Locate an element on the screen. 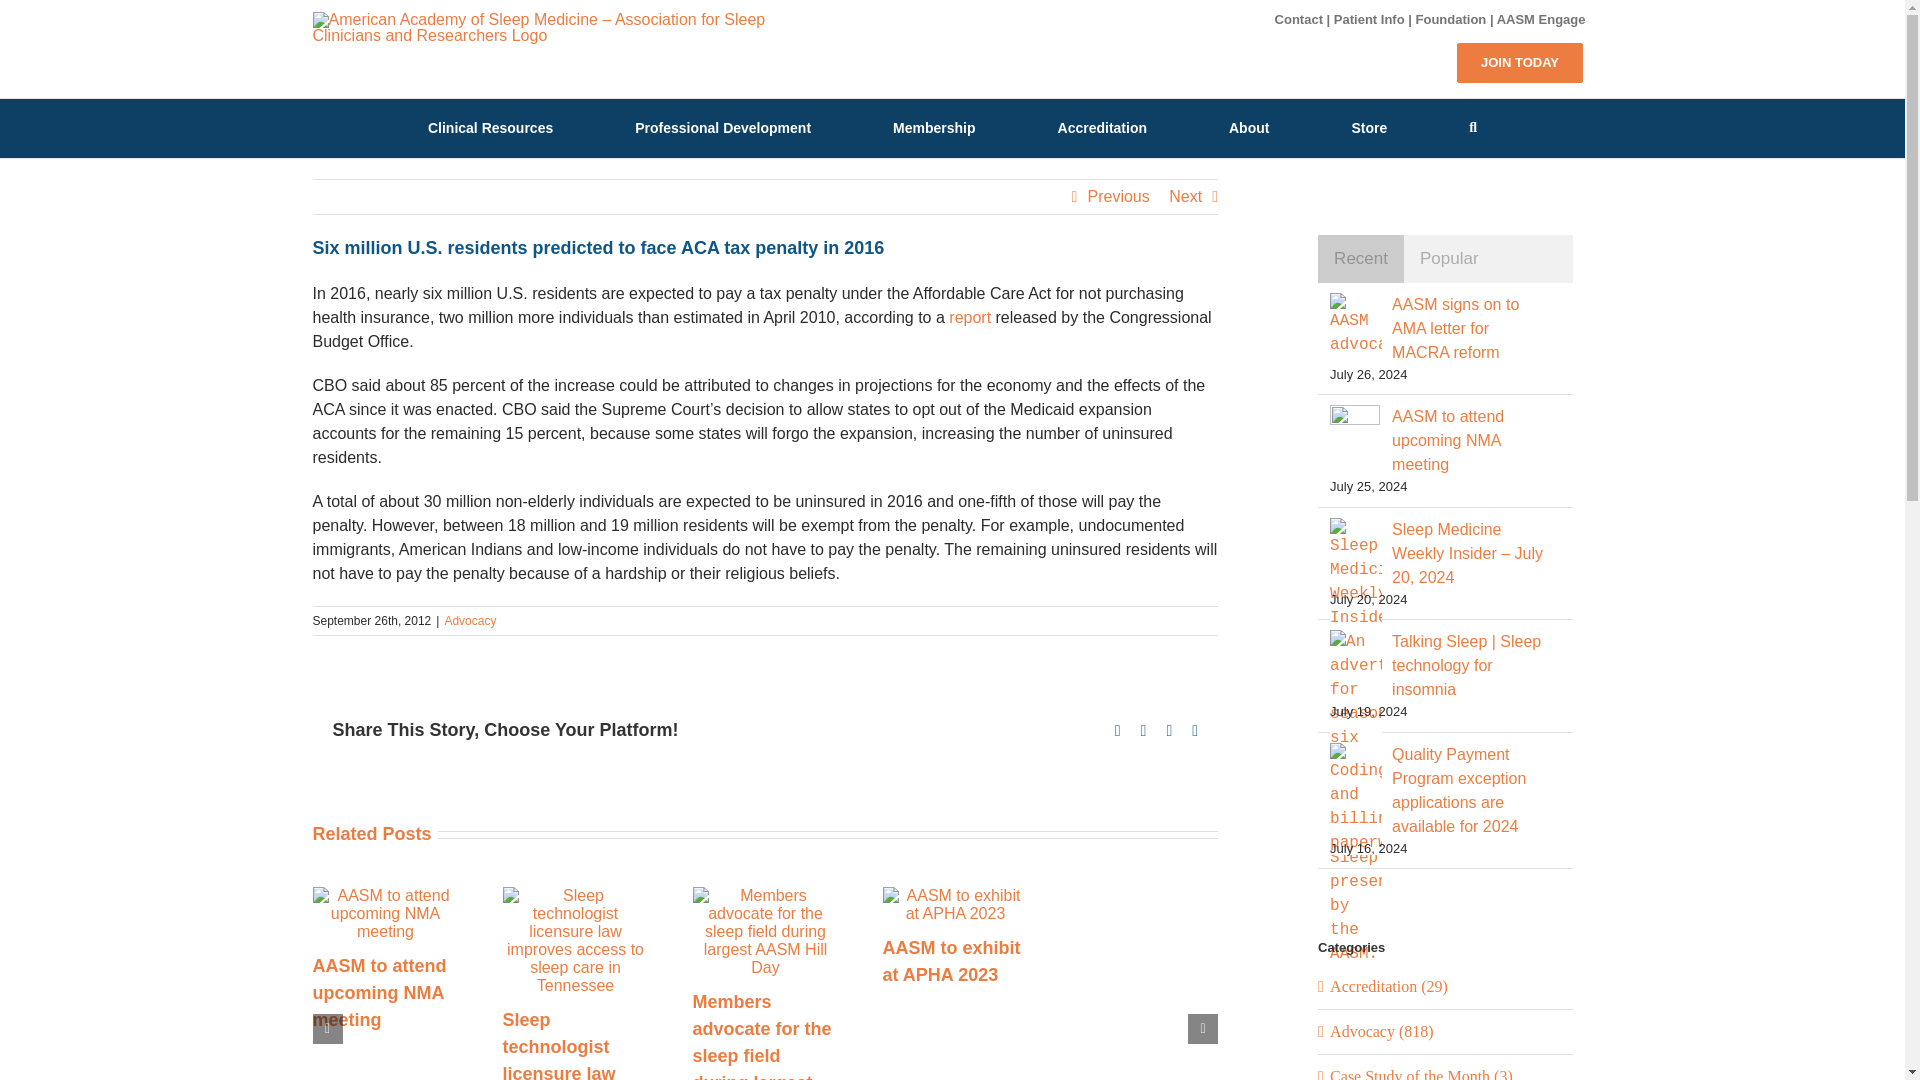 The width and height of the screenshot is (1920, 1080). AASM Engage is located at coordinates (1541, 19).